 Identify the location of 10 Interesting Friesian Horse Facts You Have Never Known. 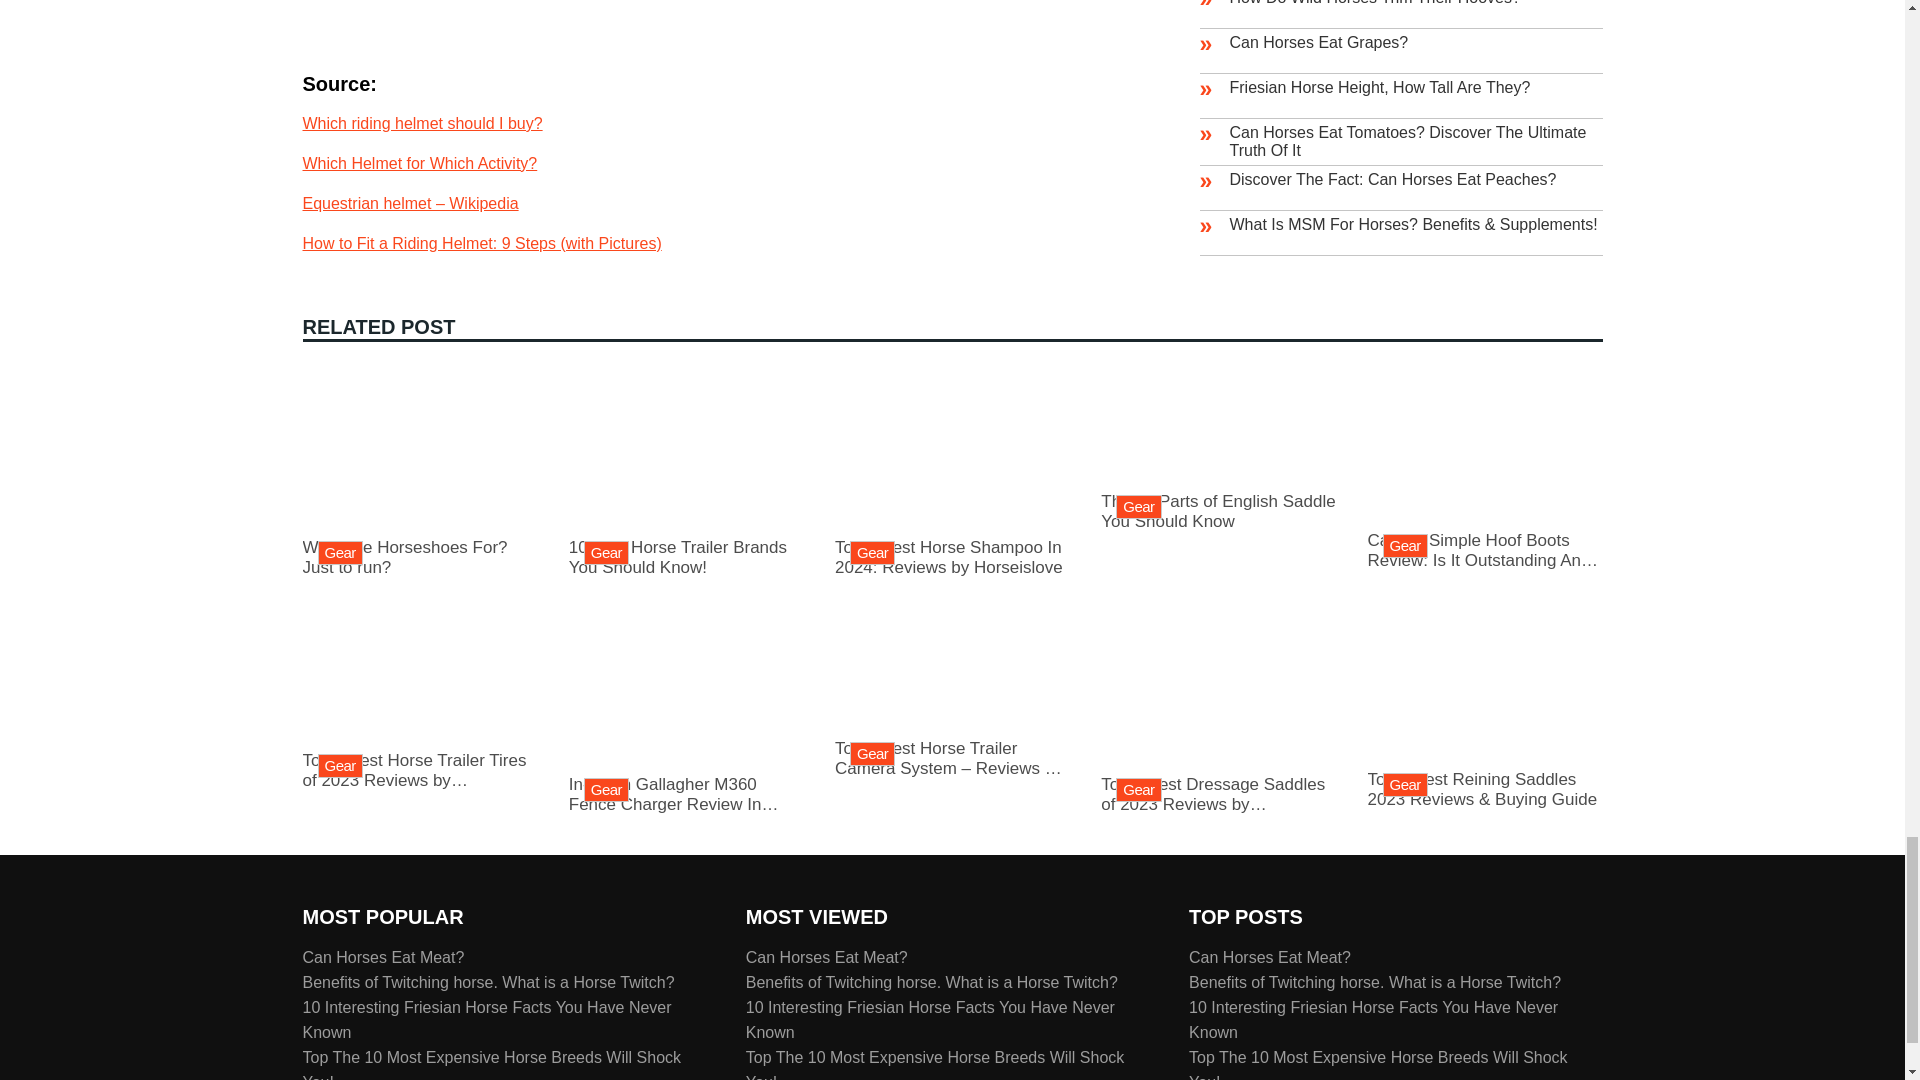
(486, 1018).